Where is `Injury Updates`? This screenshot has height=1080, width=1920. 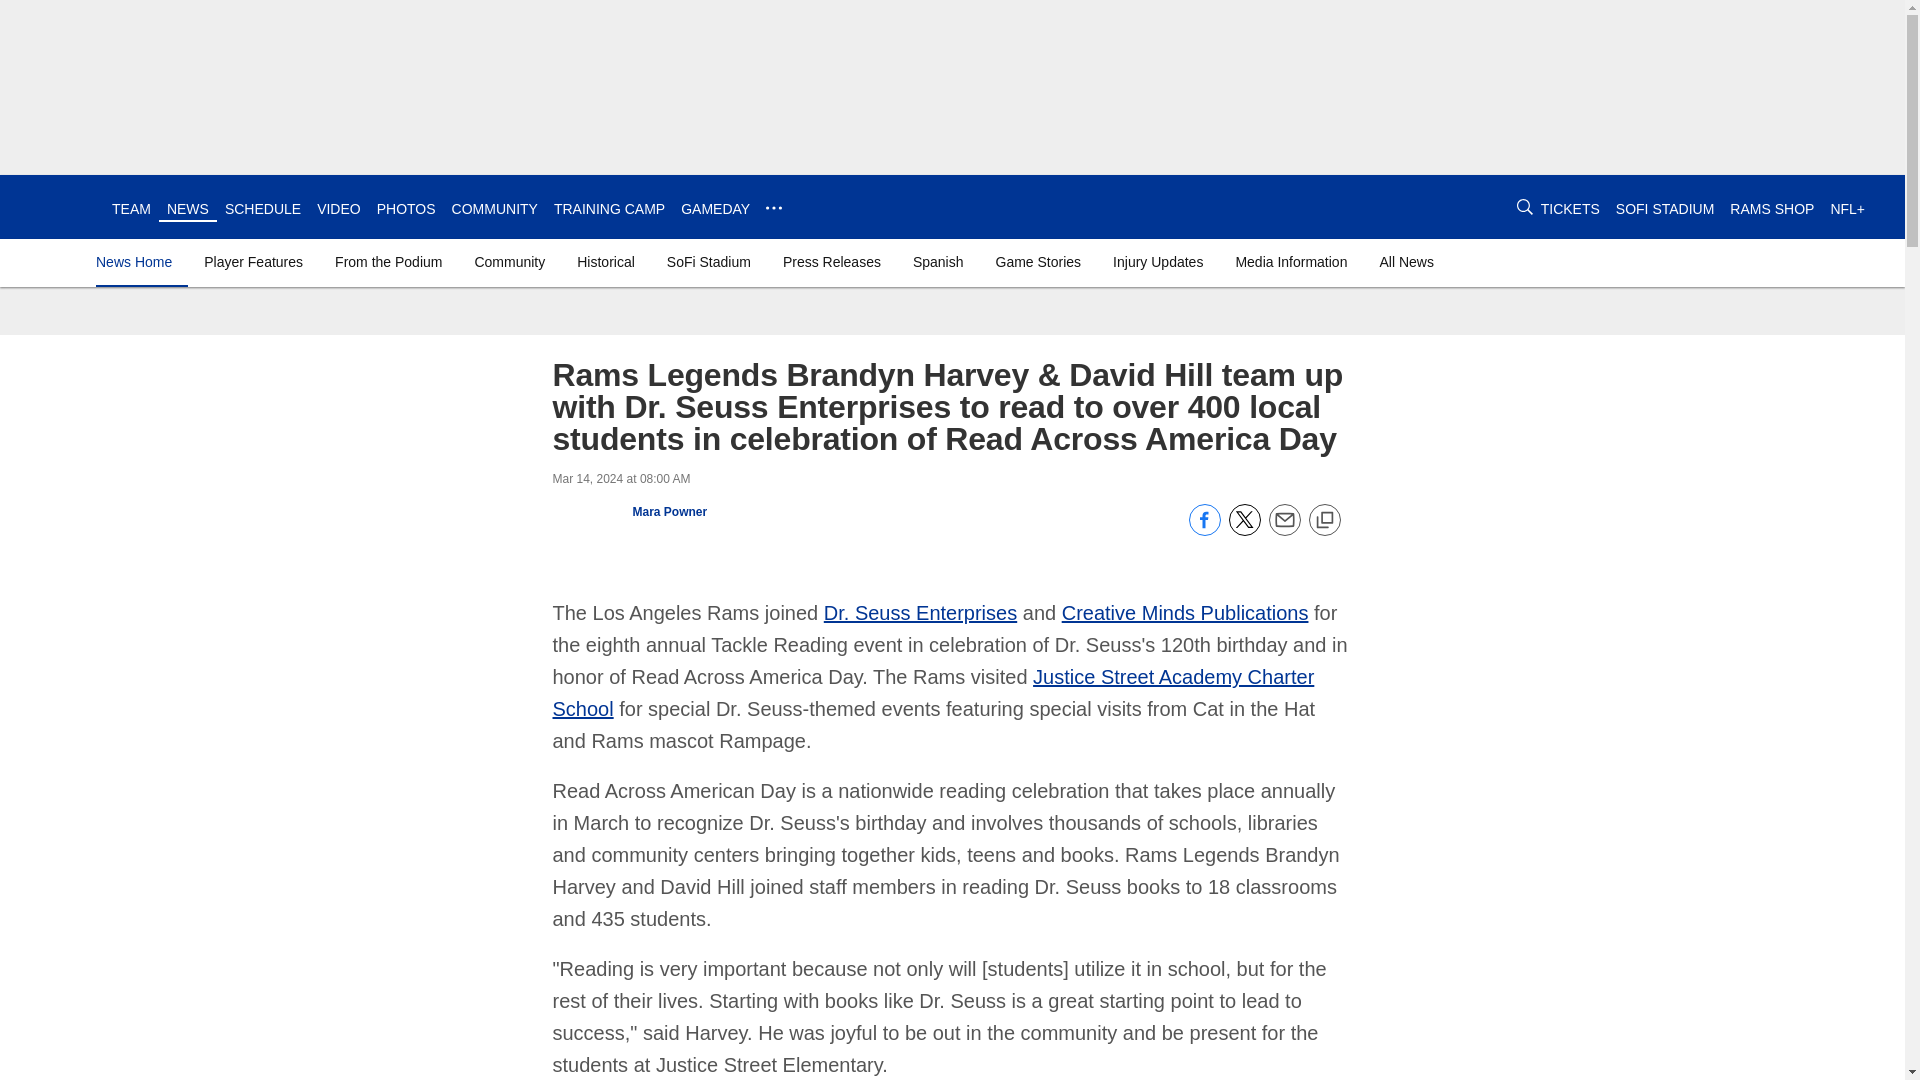 Injury Updates is located at coordinates (1158, 262).